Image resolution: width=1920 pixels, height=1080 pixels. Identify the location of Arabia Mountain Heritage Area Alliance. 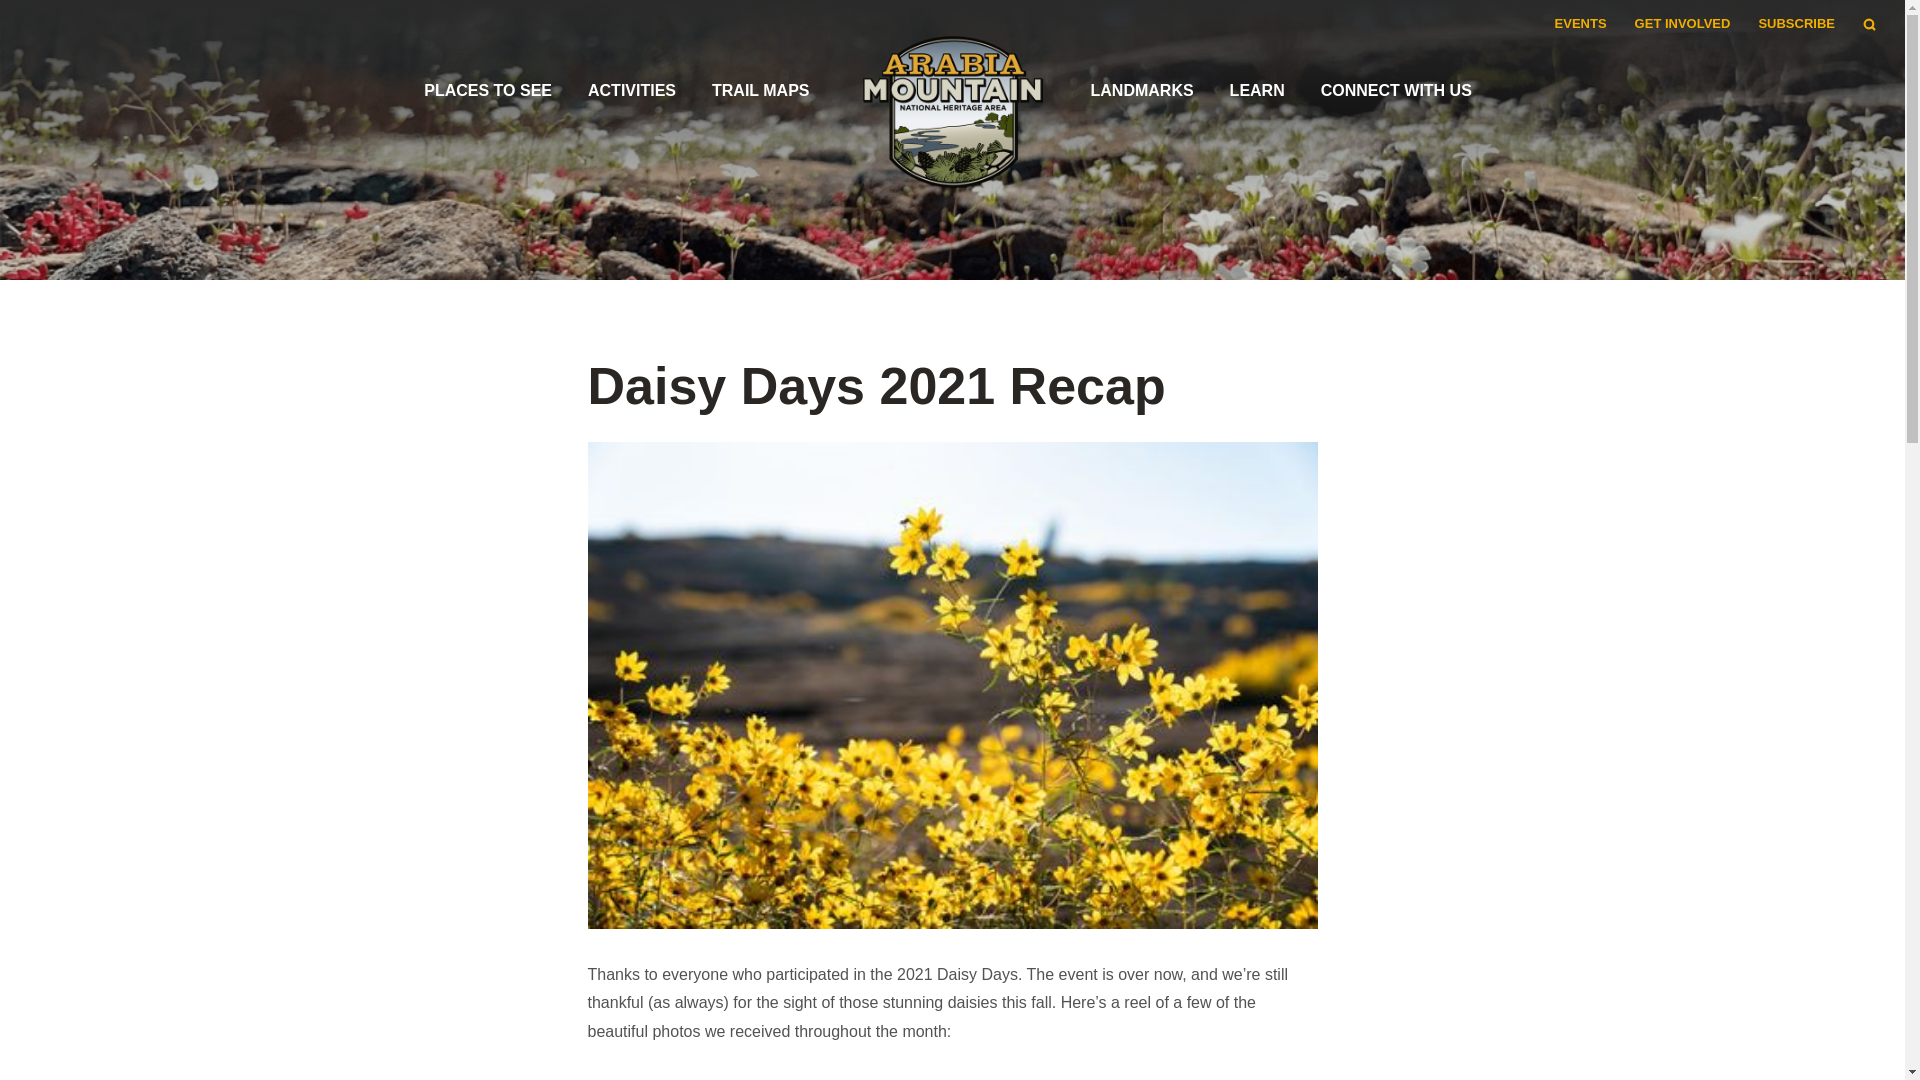
(952, 126).